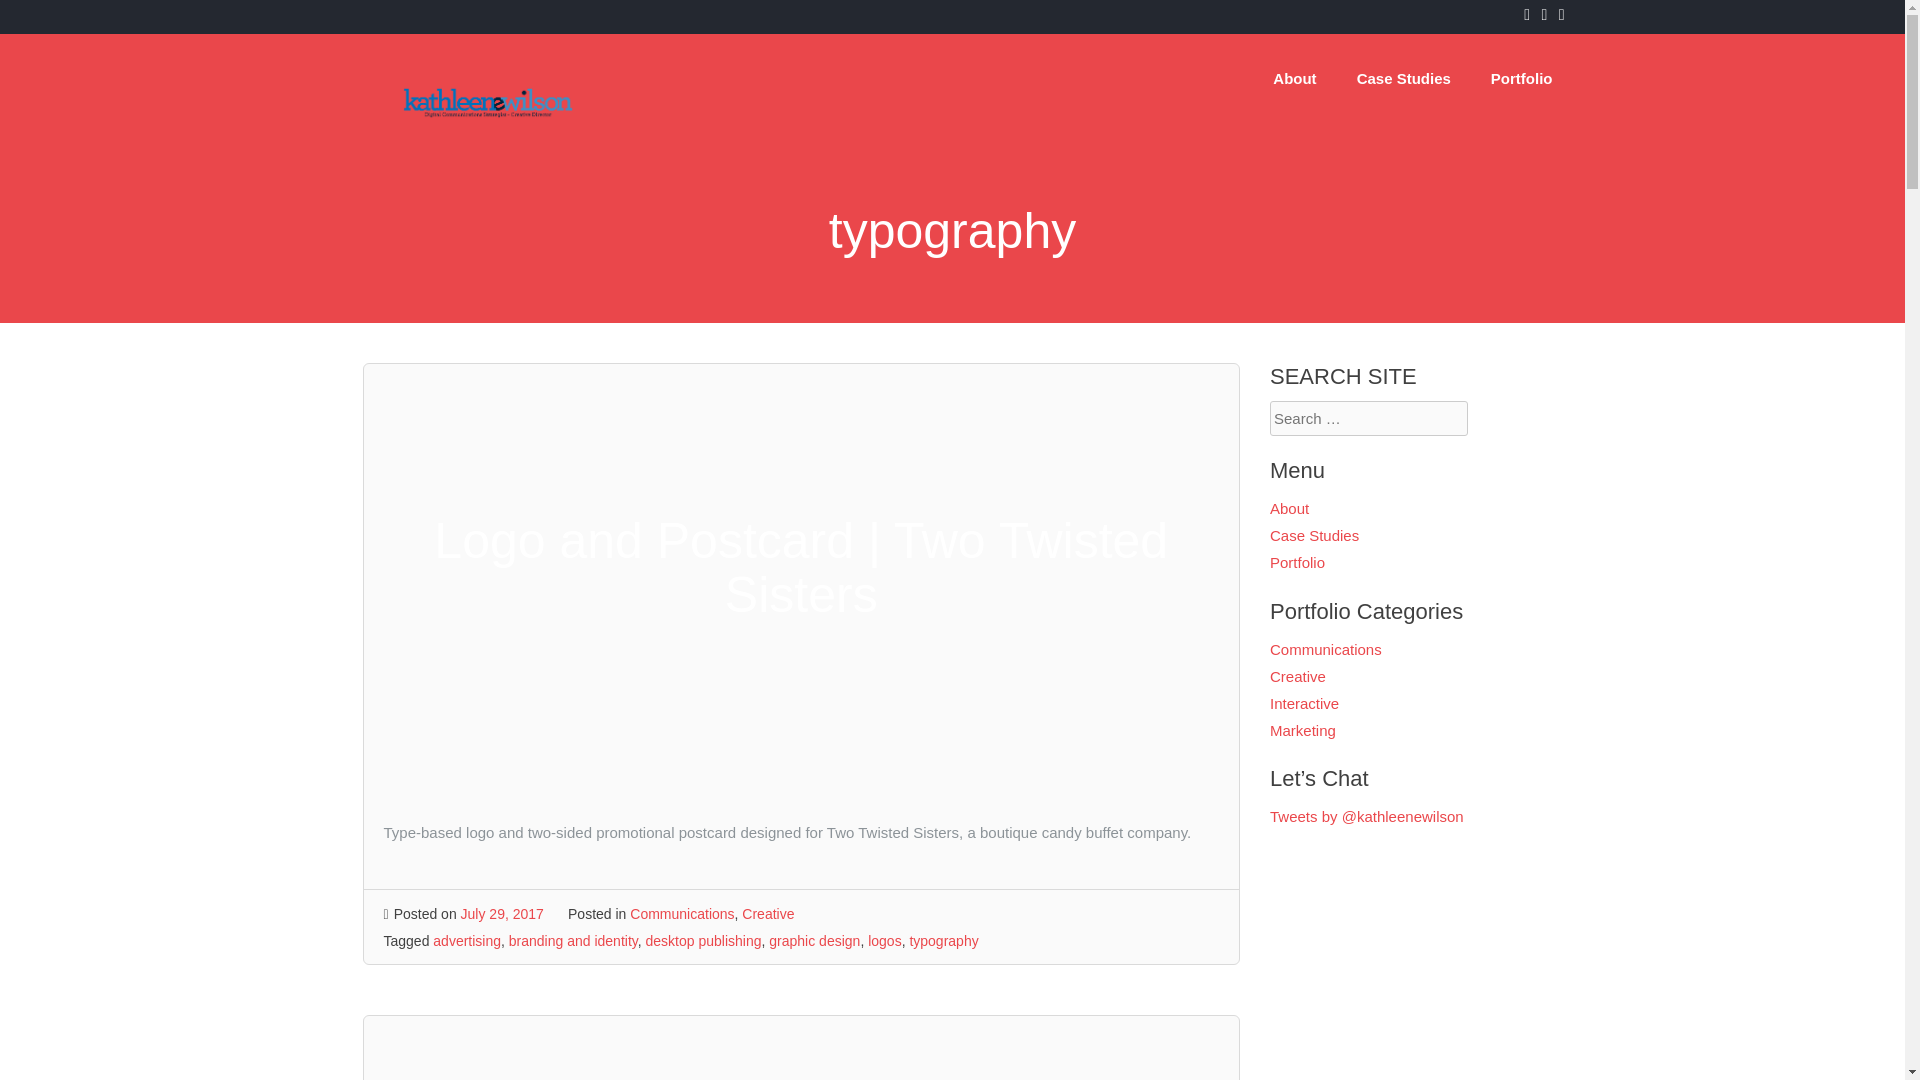 The height and width of the screenshot is (1080, 1920). I want to click on graphic design, so click(814, 941).